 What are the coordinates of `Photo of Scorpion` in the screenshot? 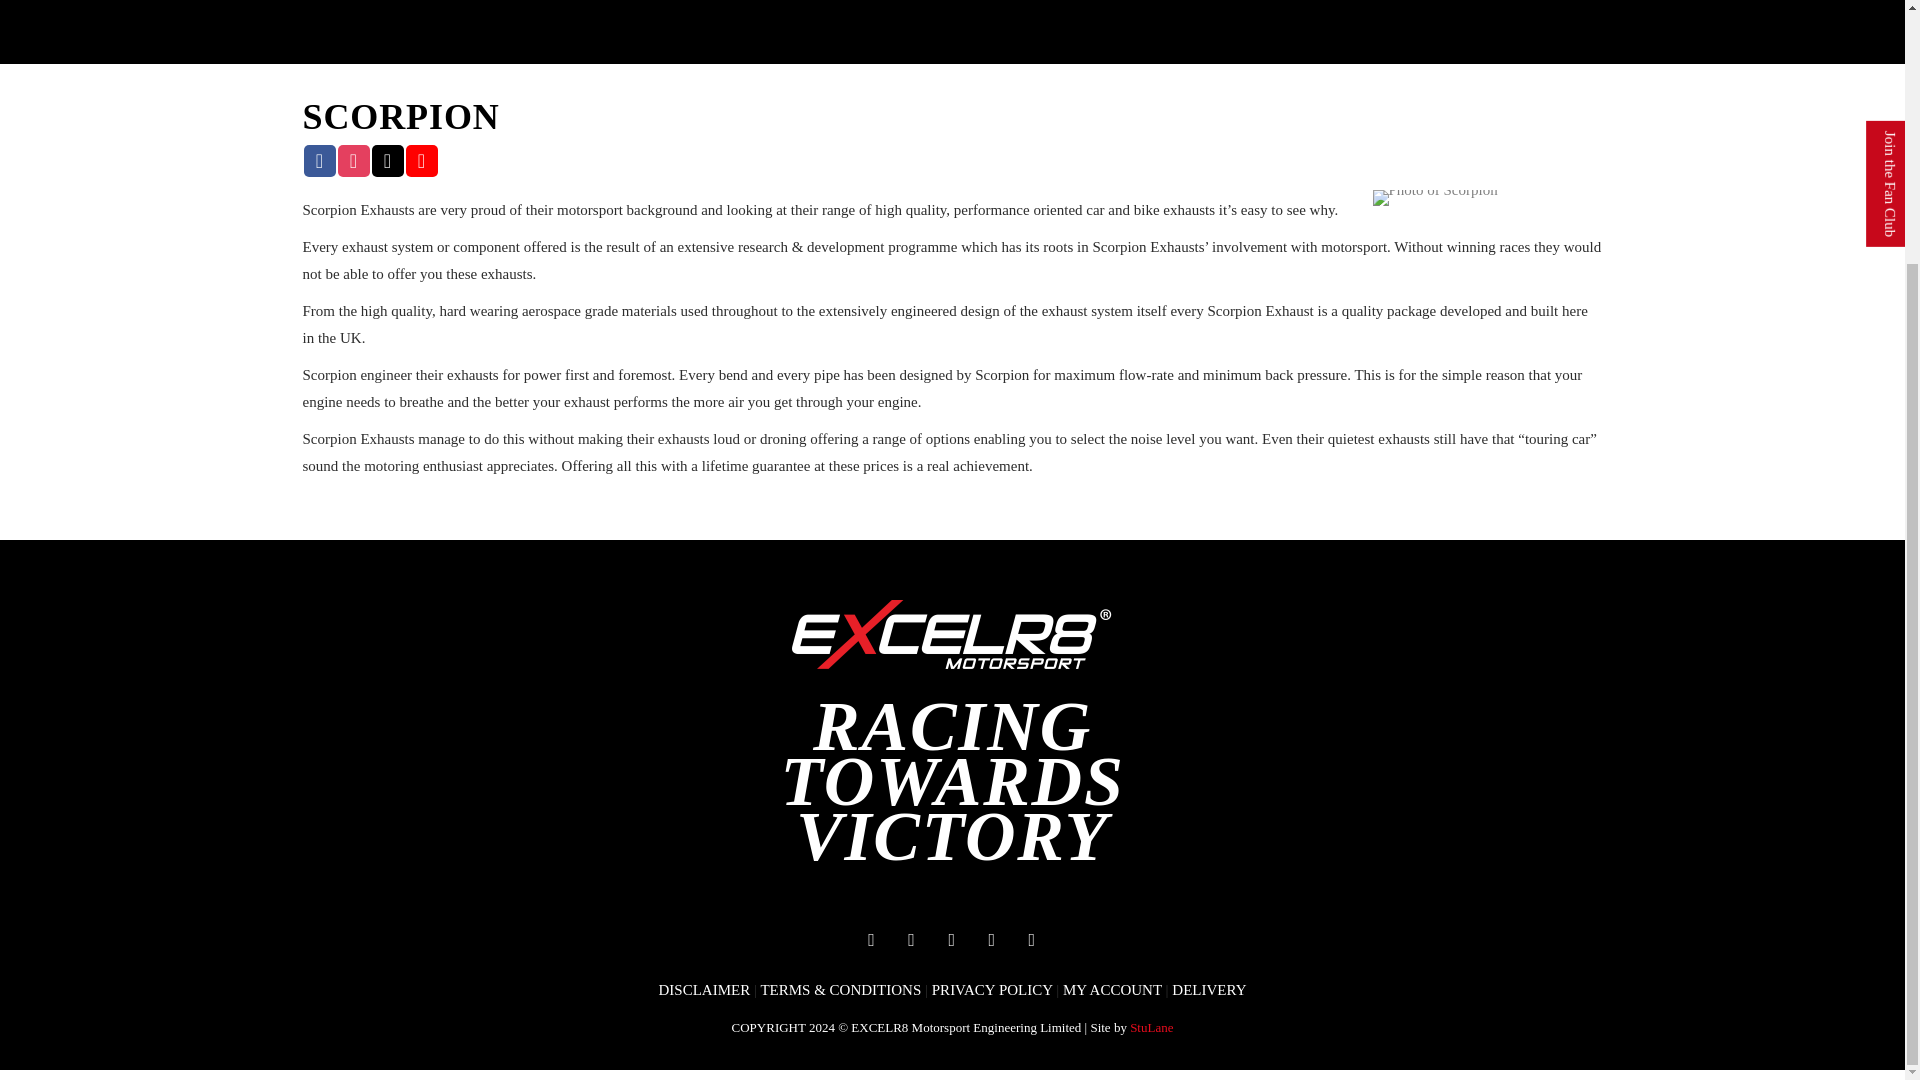 It's located at (1434, 198).